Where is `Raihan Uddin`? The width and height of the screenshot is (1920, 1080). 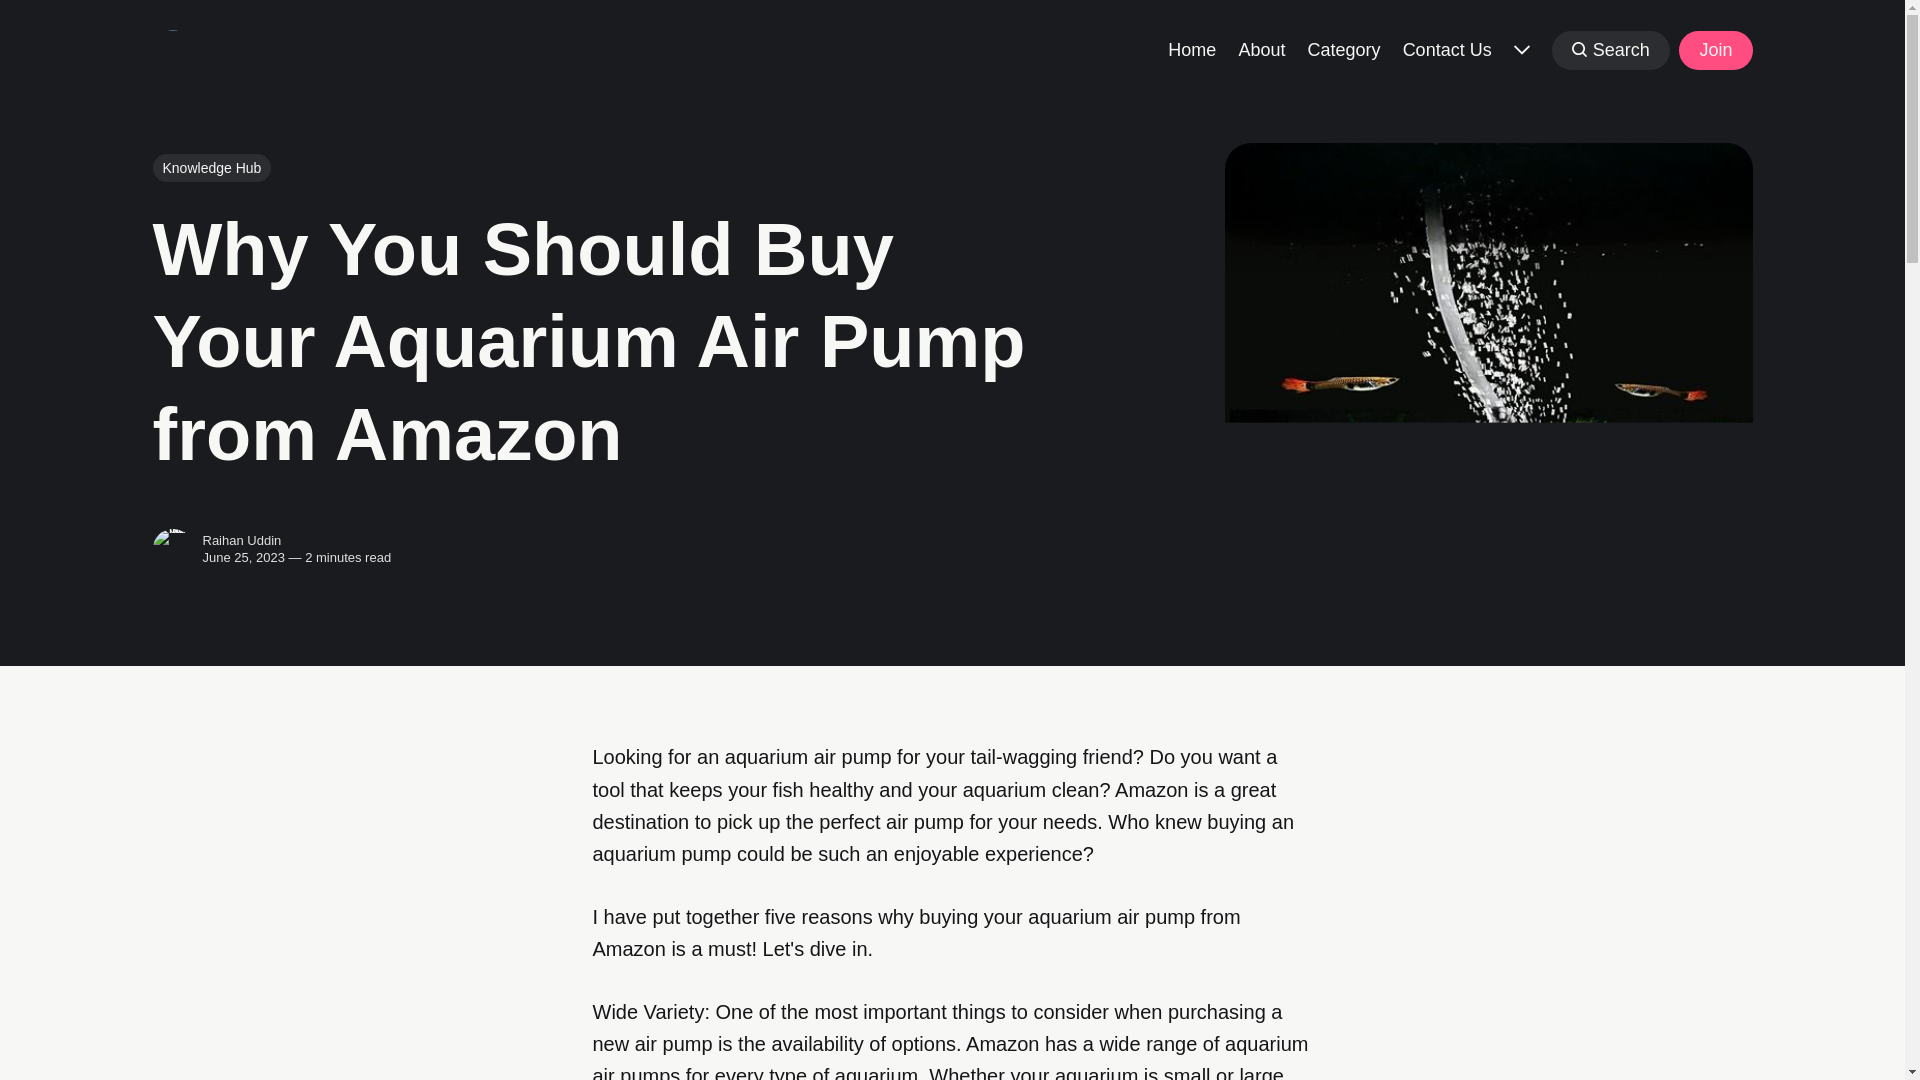 Raihan Uddin is located at coordinates (240, 540).